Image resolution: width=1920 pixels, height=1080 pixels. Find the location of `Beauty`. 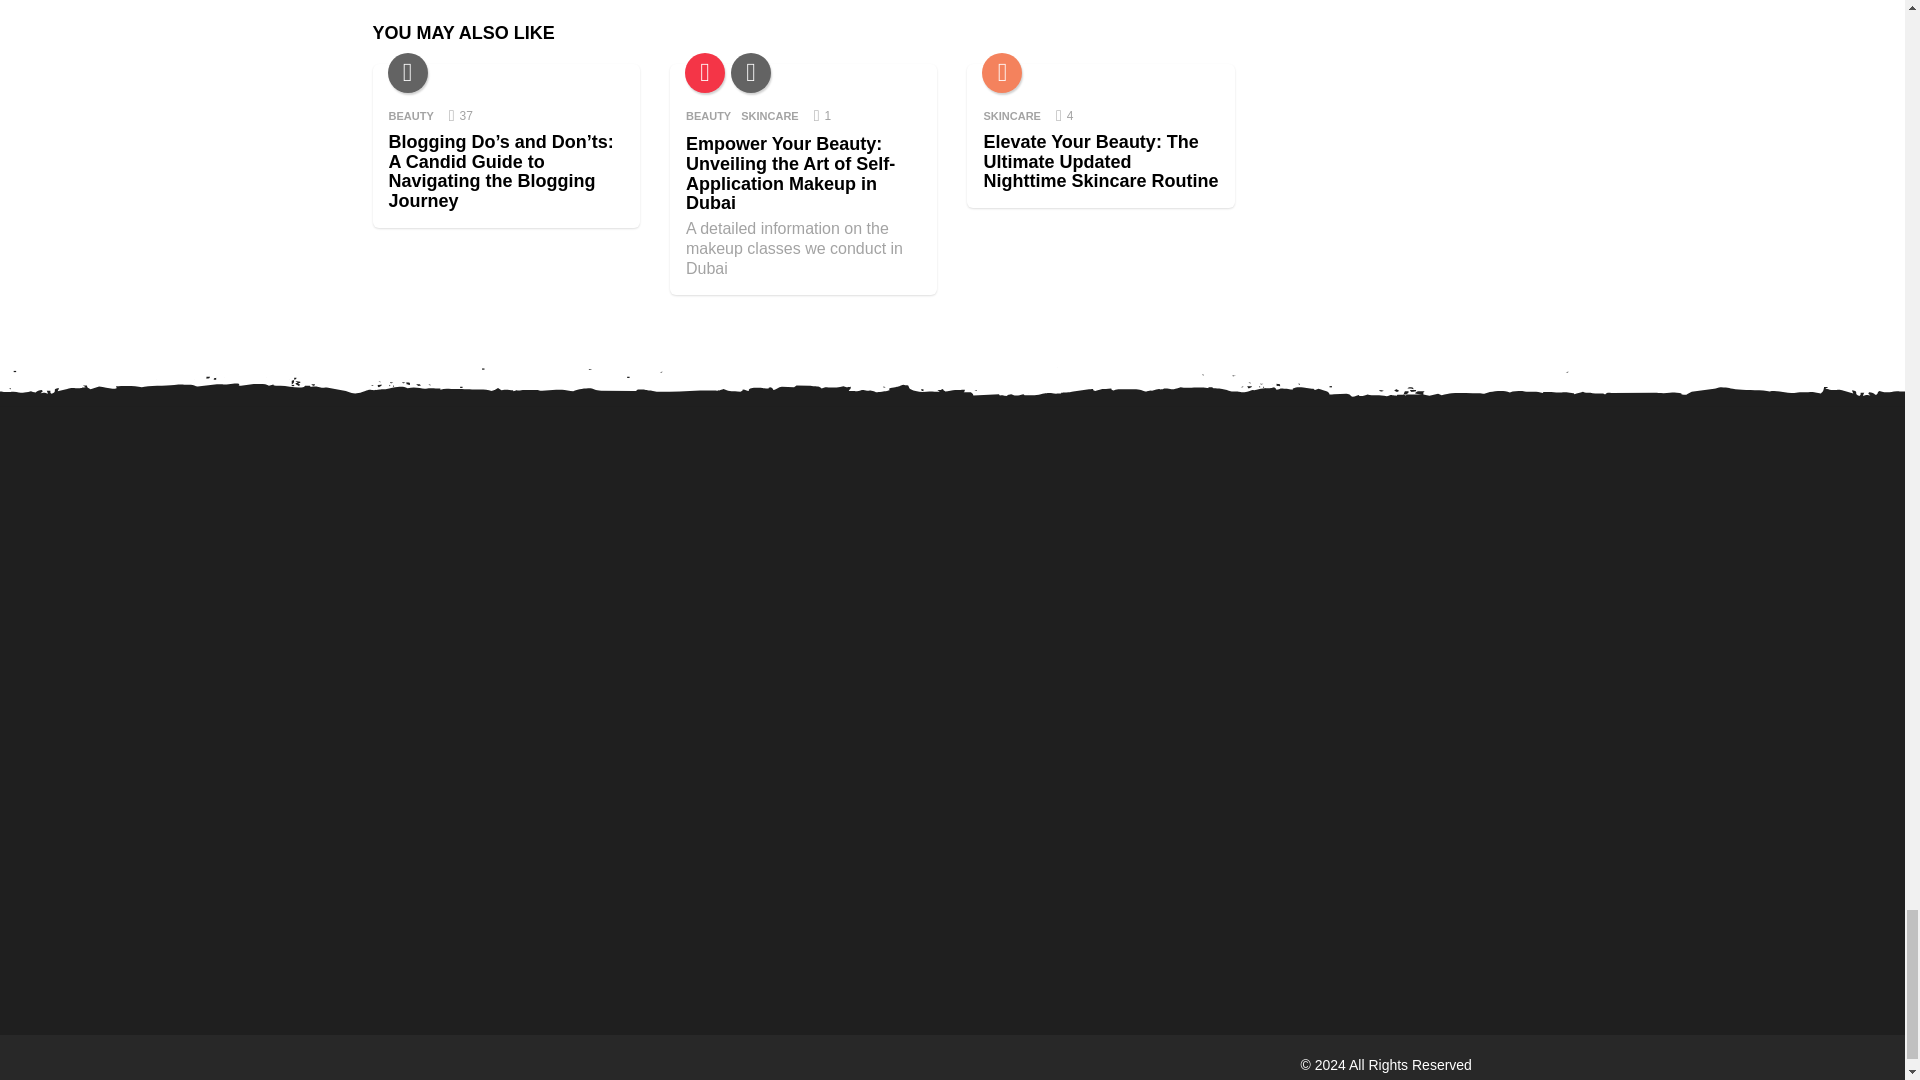

Beauty is located at coordinates (408, 72).